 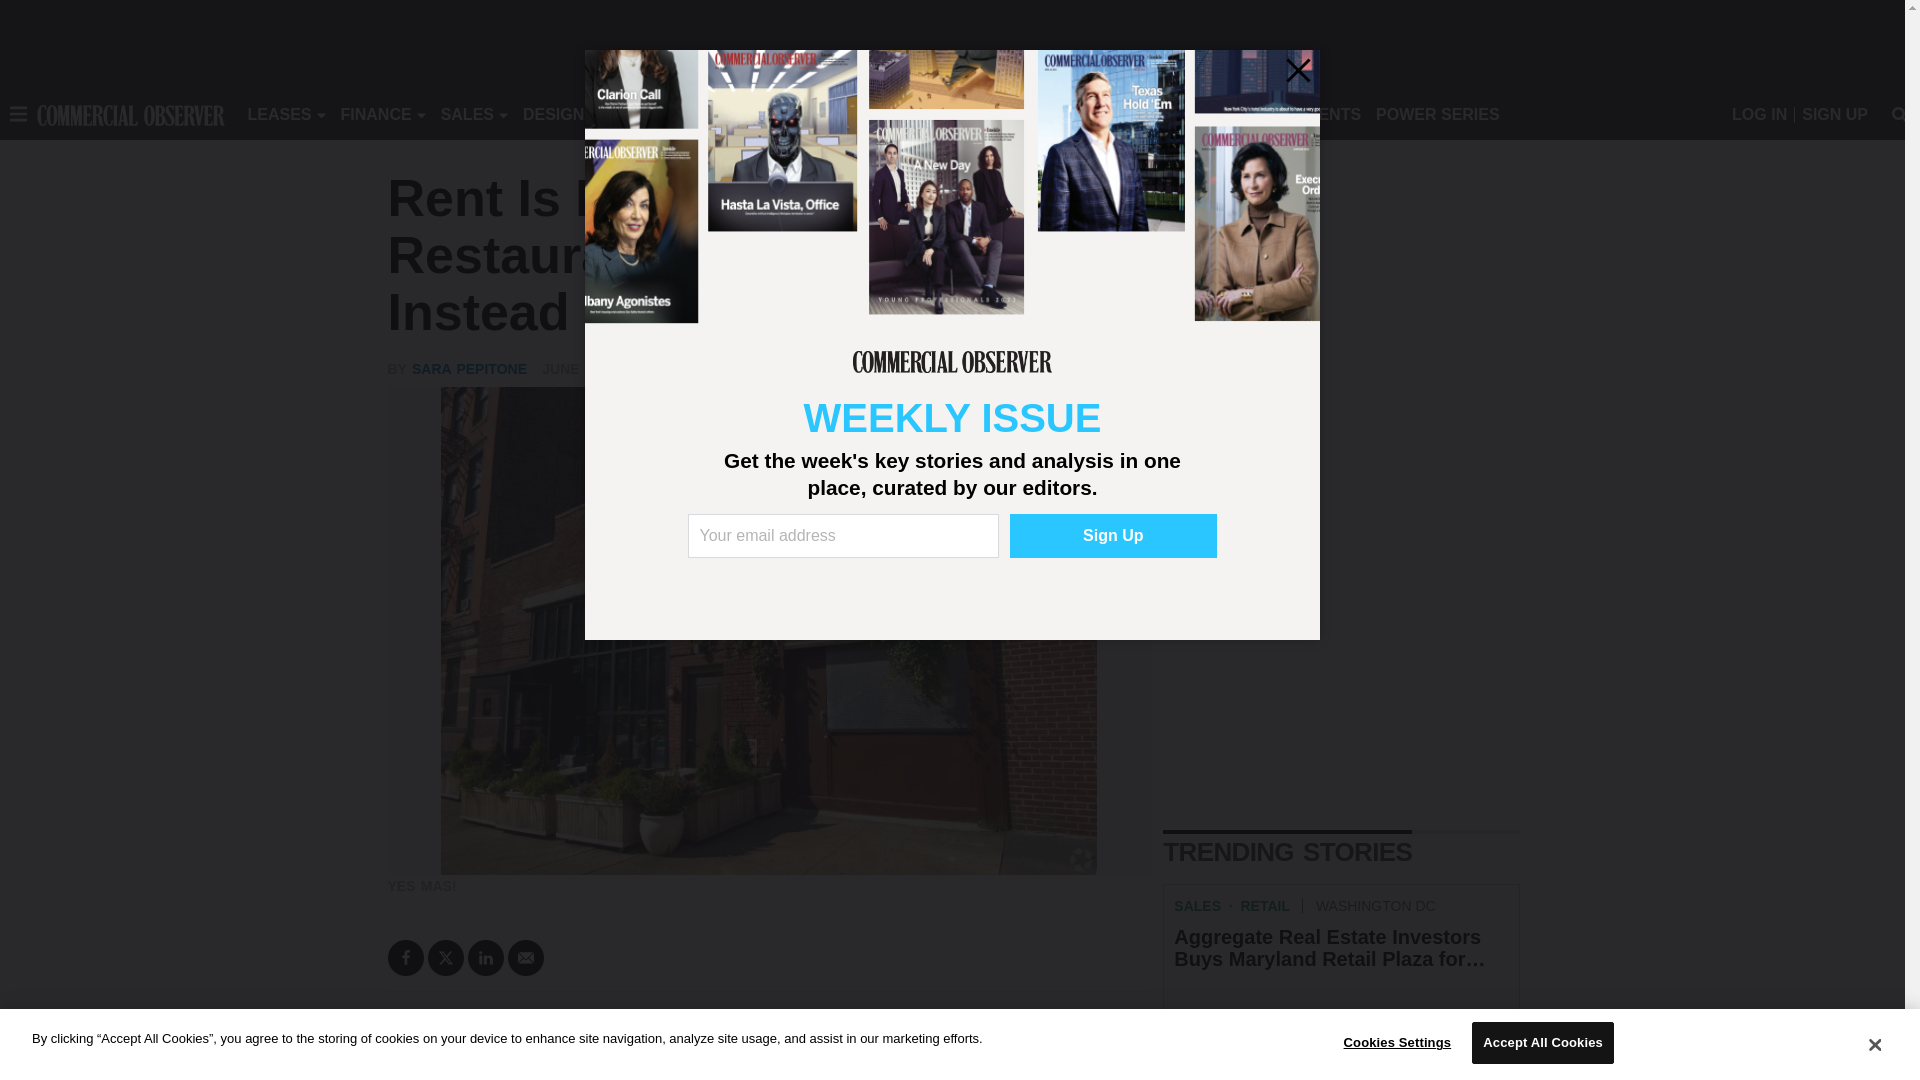 I want to click on Commercial Observer Home, so click(x=130, y=114).